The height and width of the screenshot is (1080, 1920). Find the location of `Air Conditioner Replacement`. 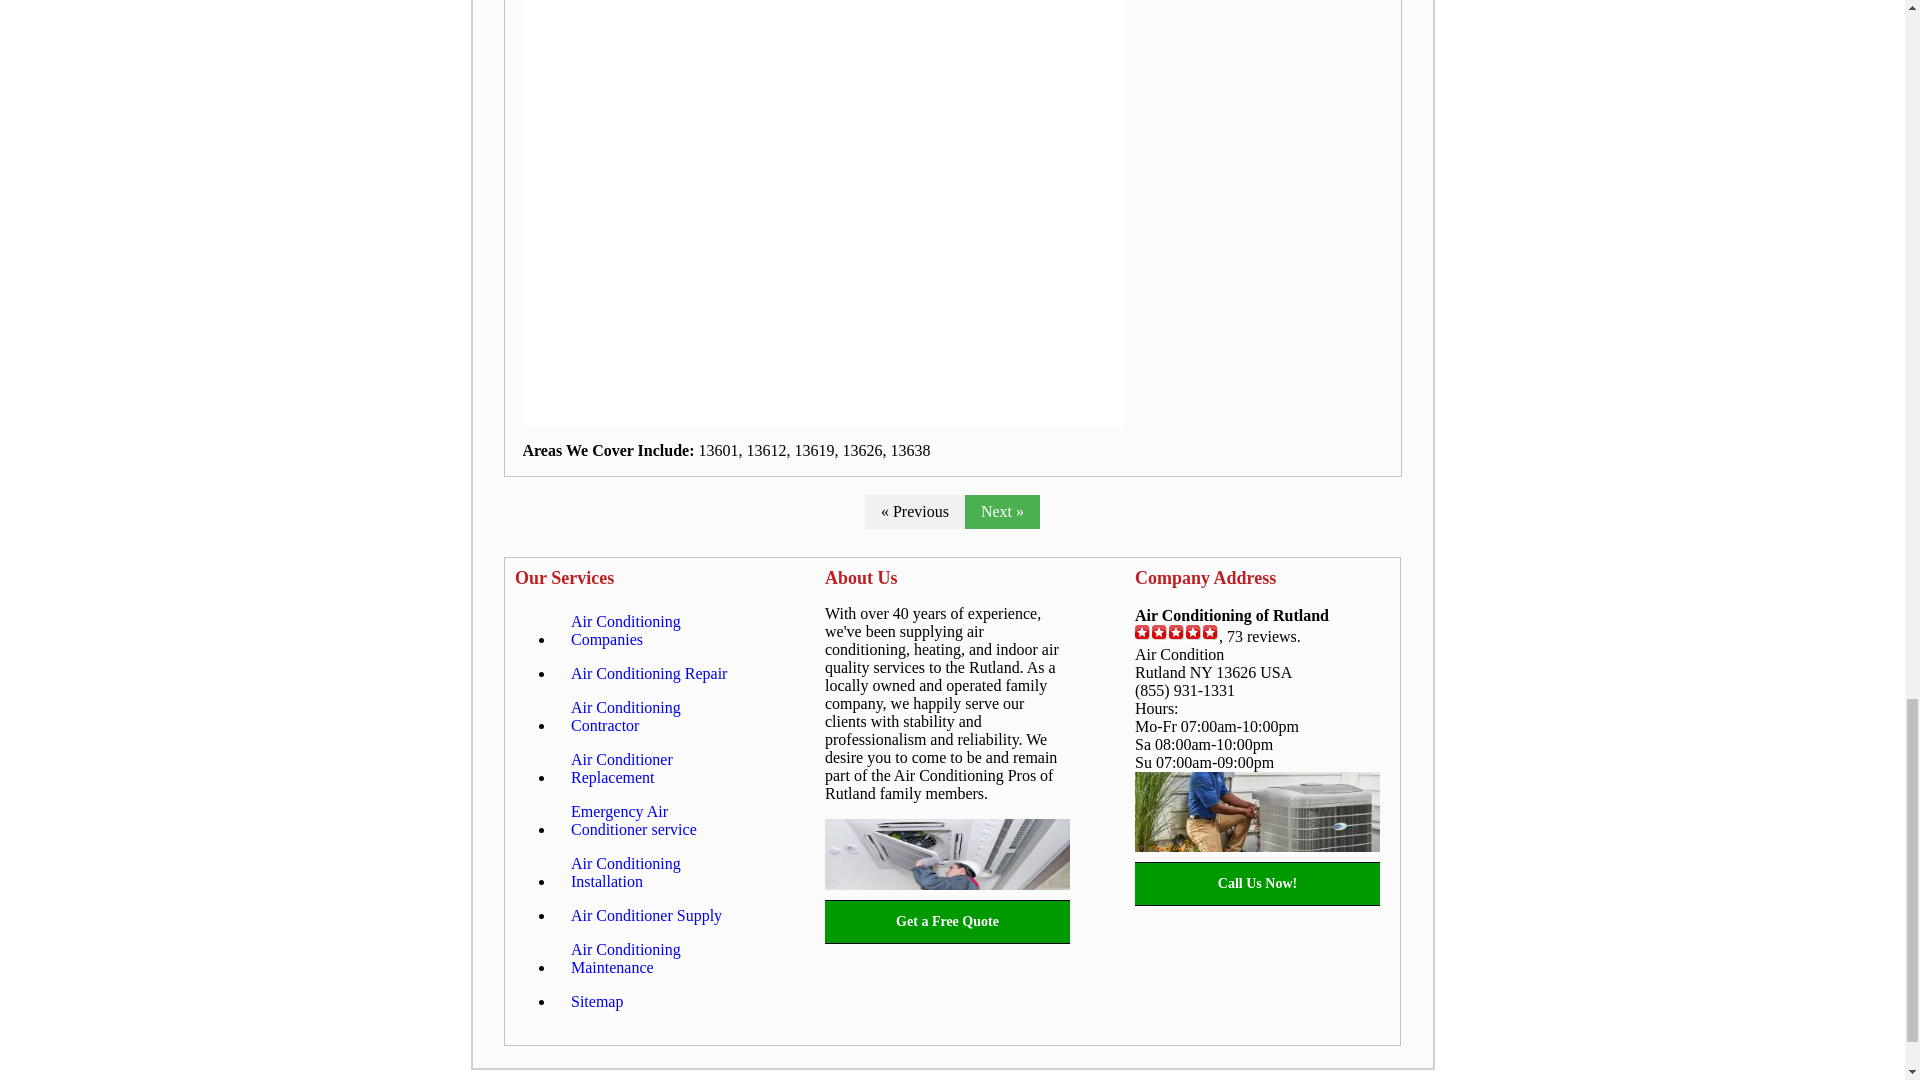

Air Conditioner Replacement is located at coordinates (657, 768).